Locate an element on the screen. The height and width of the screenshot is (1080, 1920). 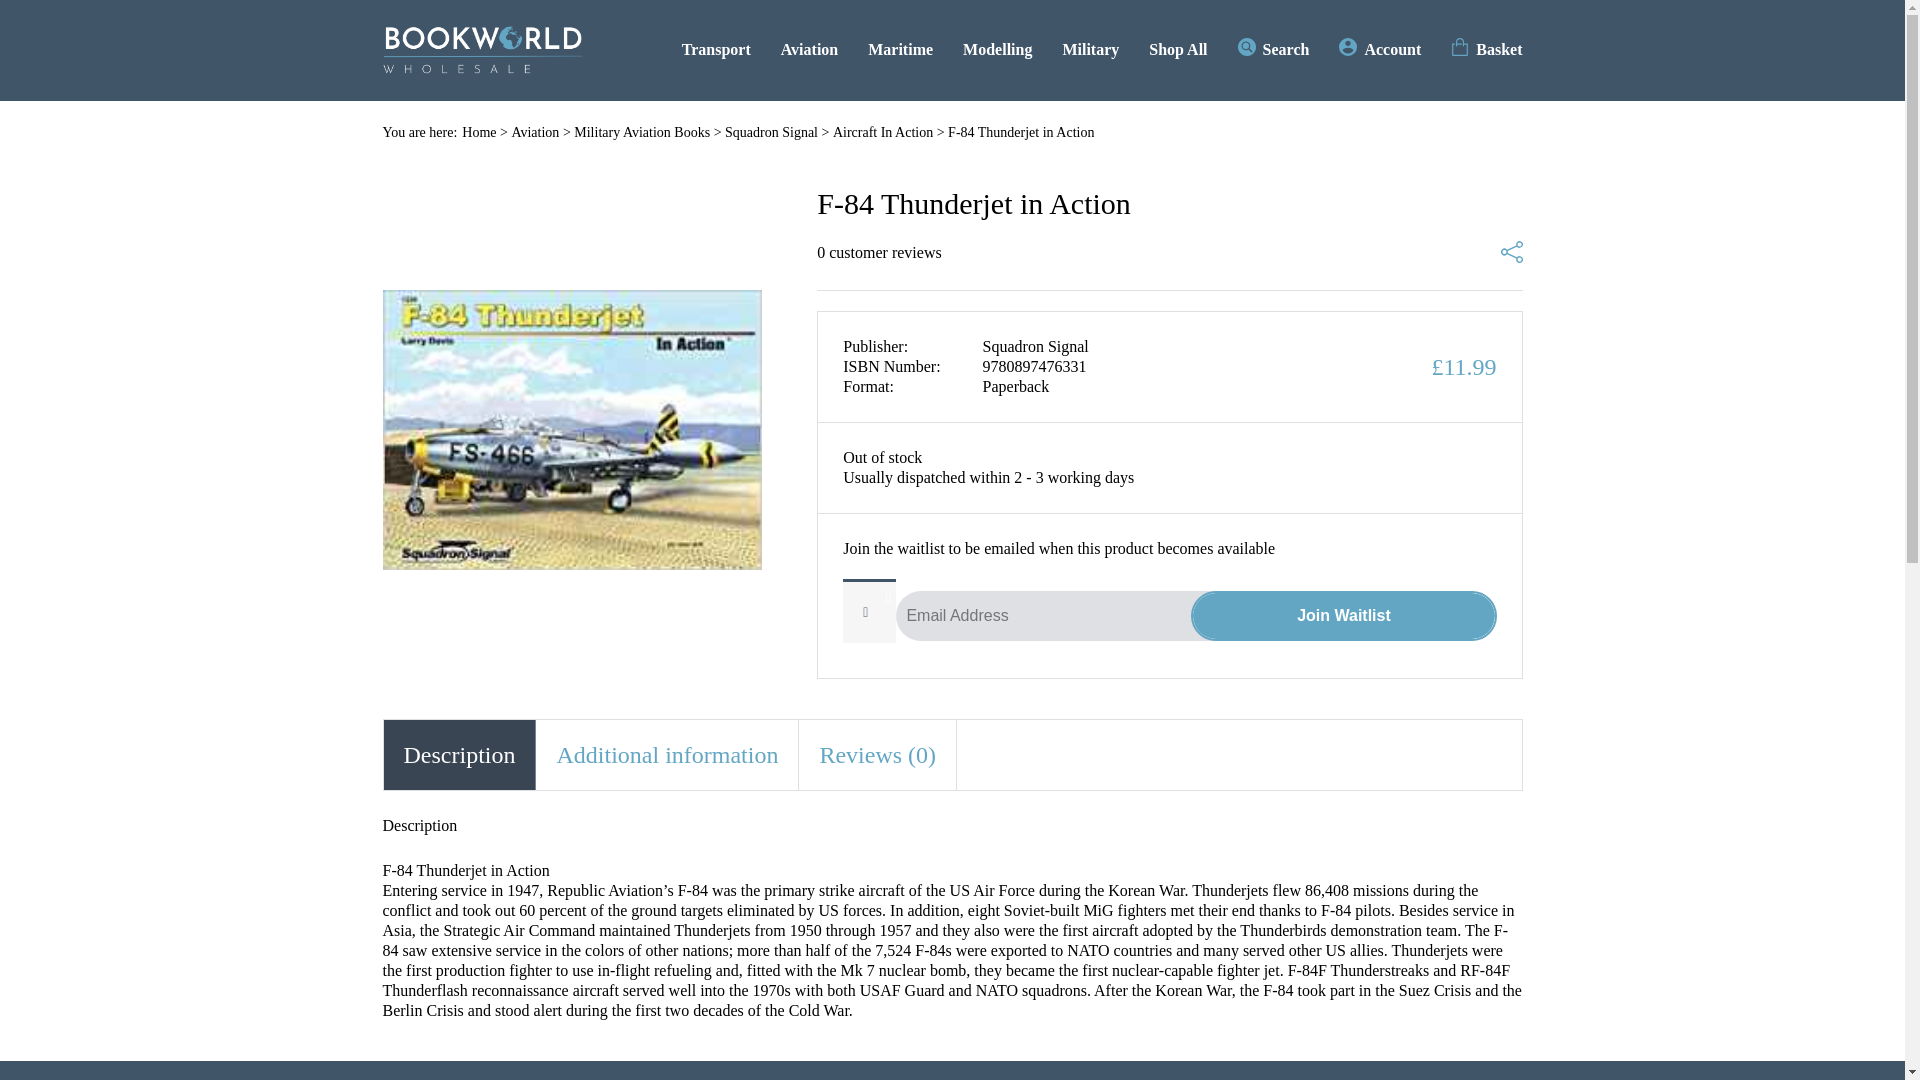
Join Waitlist is located at coordinates (1342, 616).